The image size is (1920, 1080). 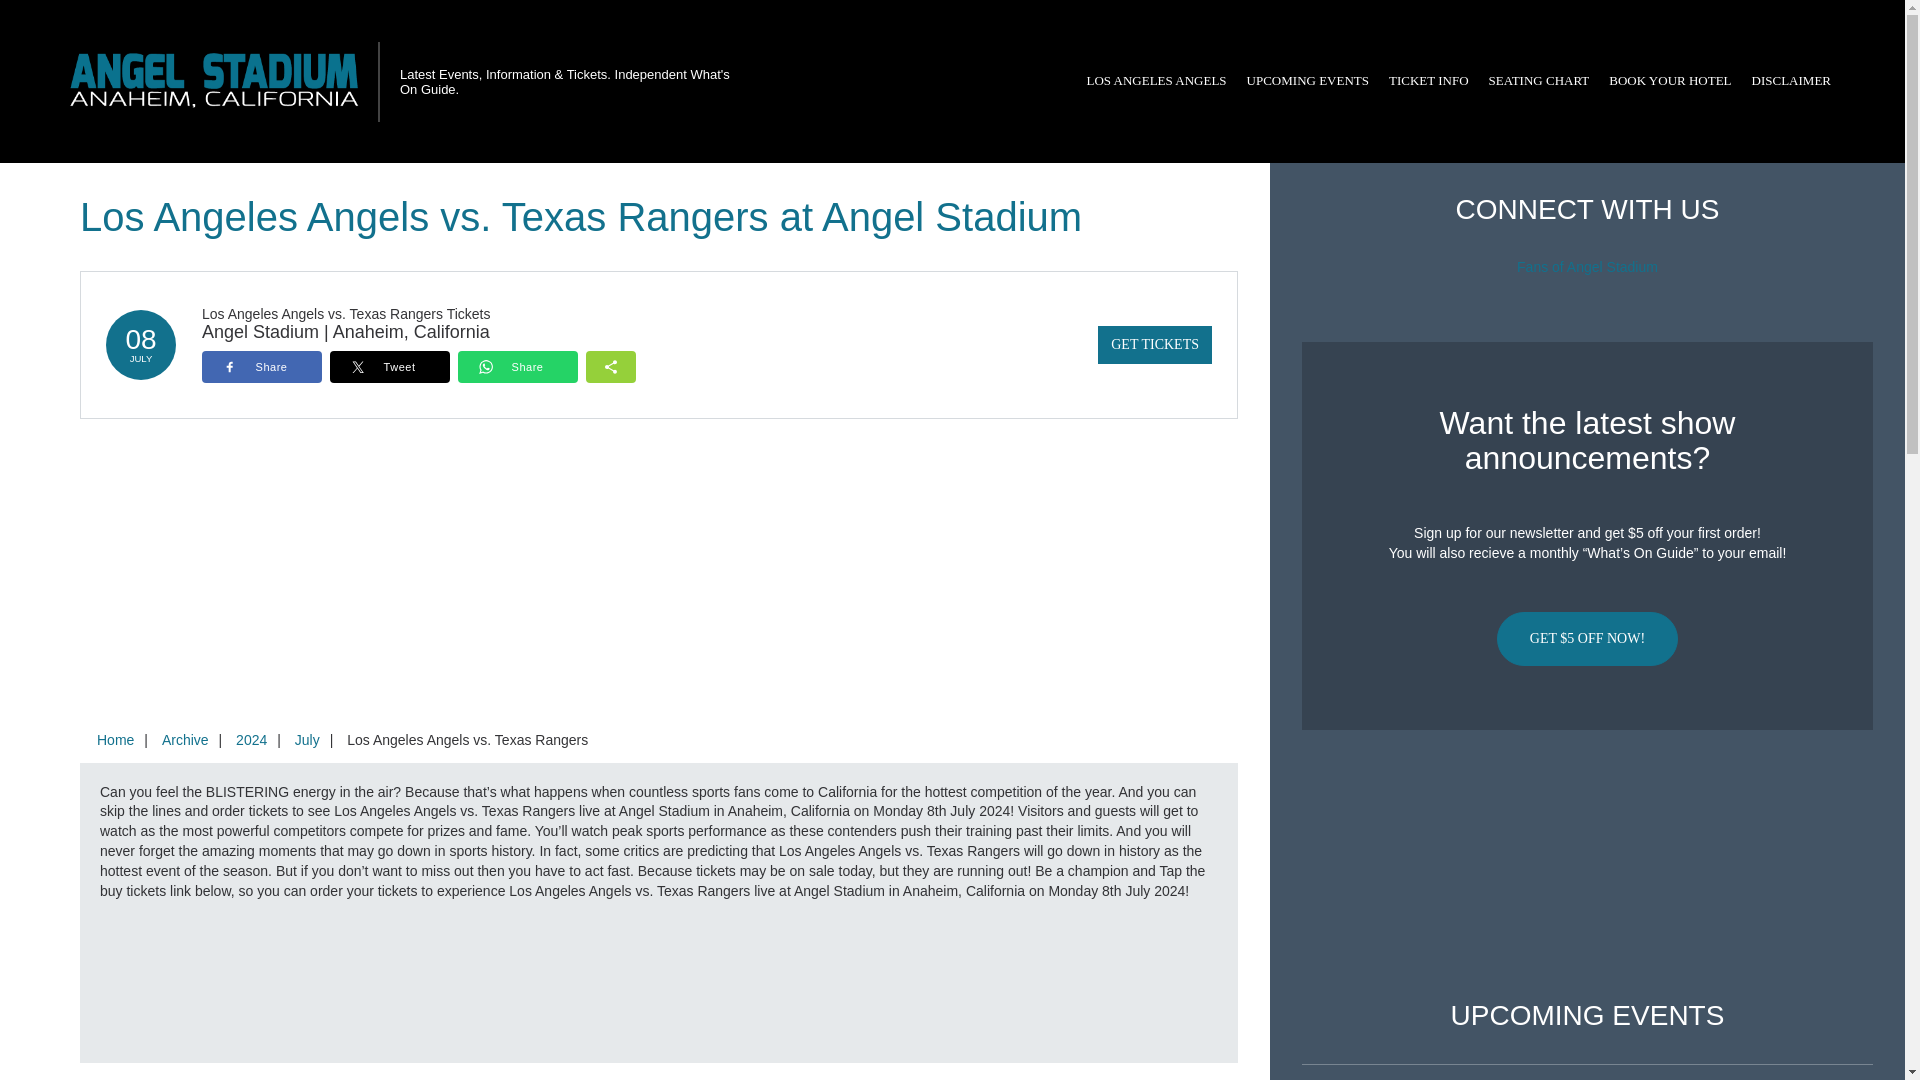 I want to click on SEATING CHART, so click(x=1538, y=81).